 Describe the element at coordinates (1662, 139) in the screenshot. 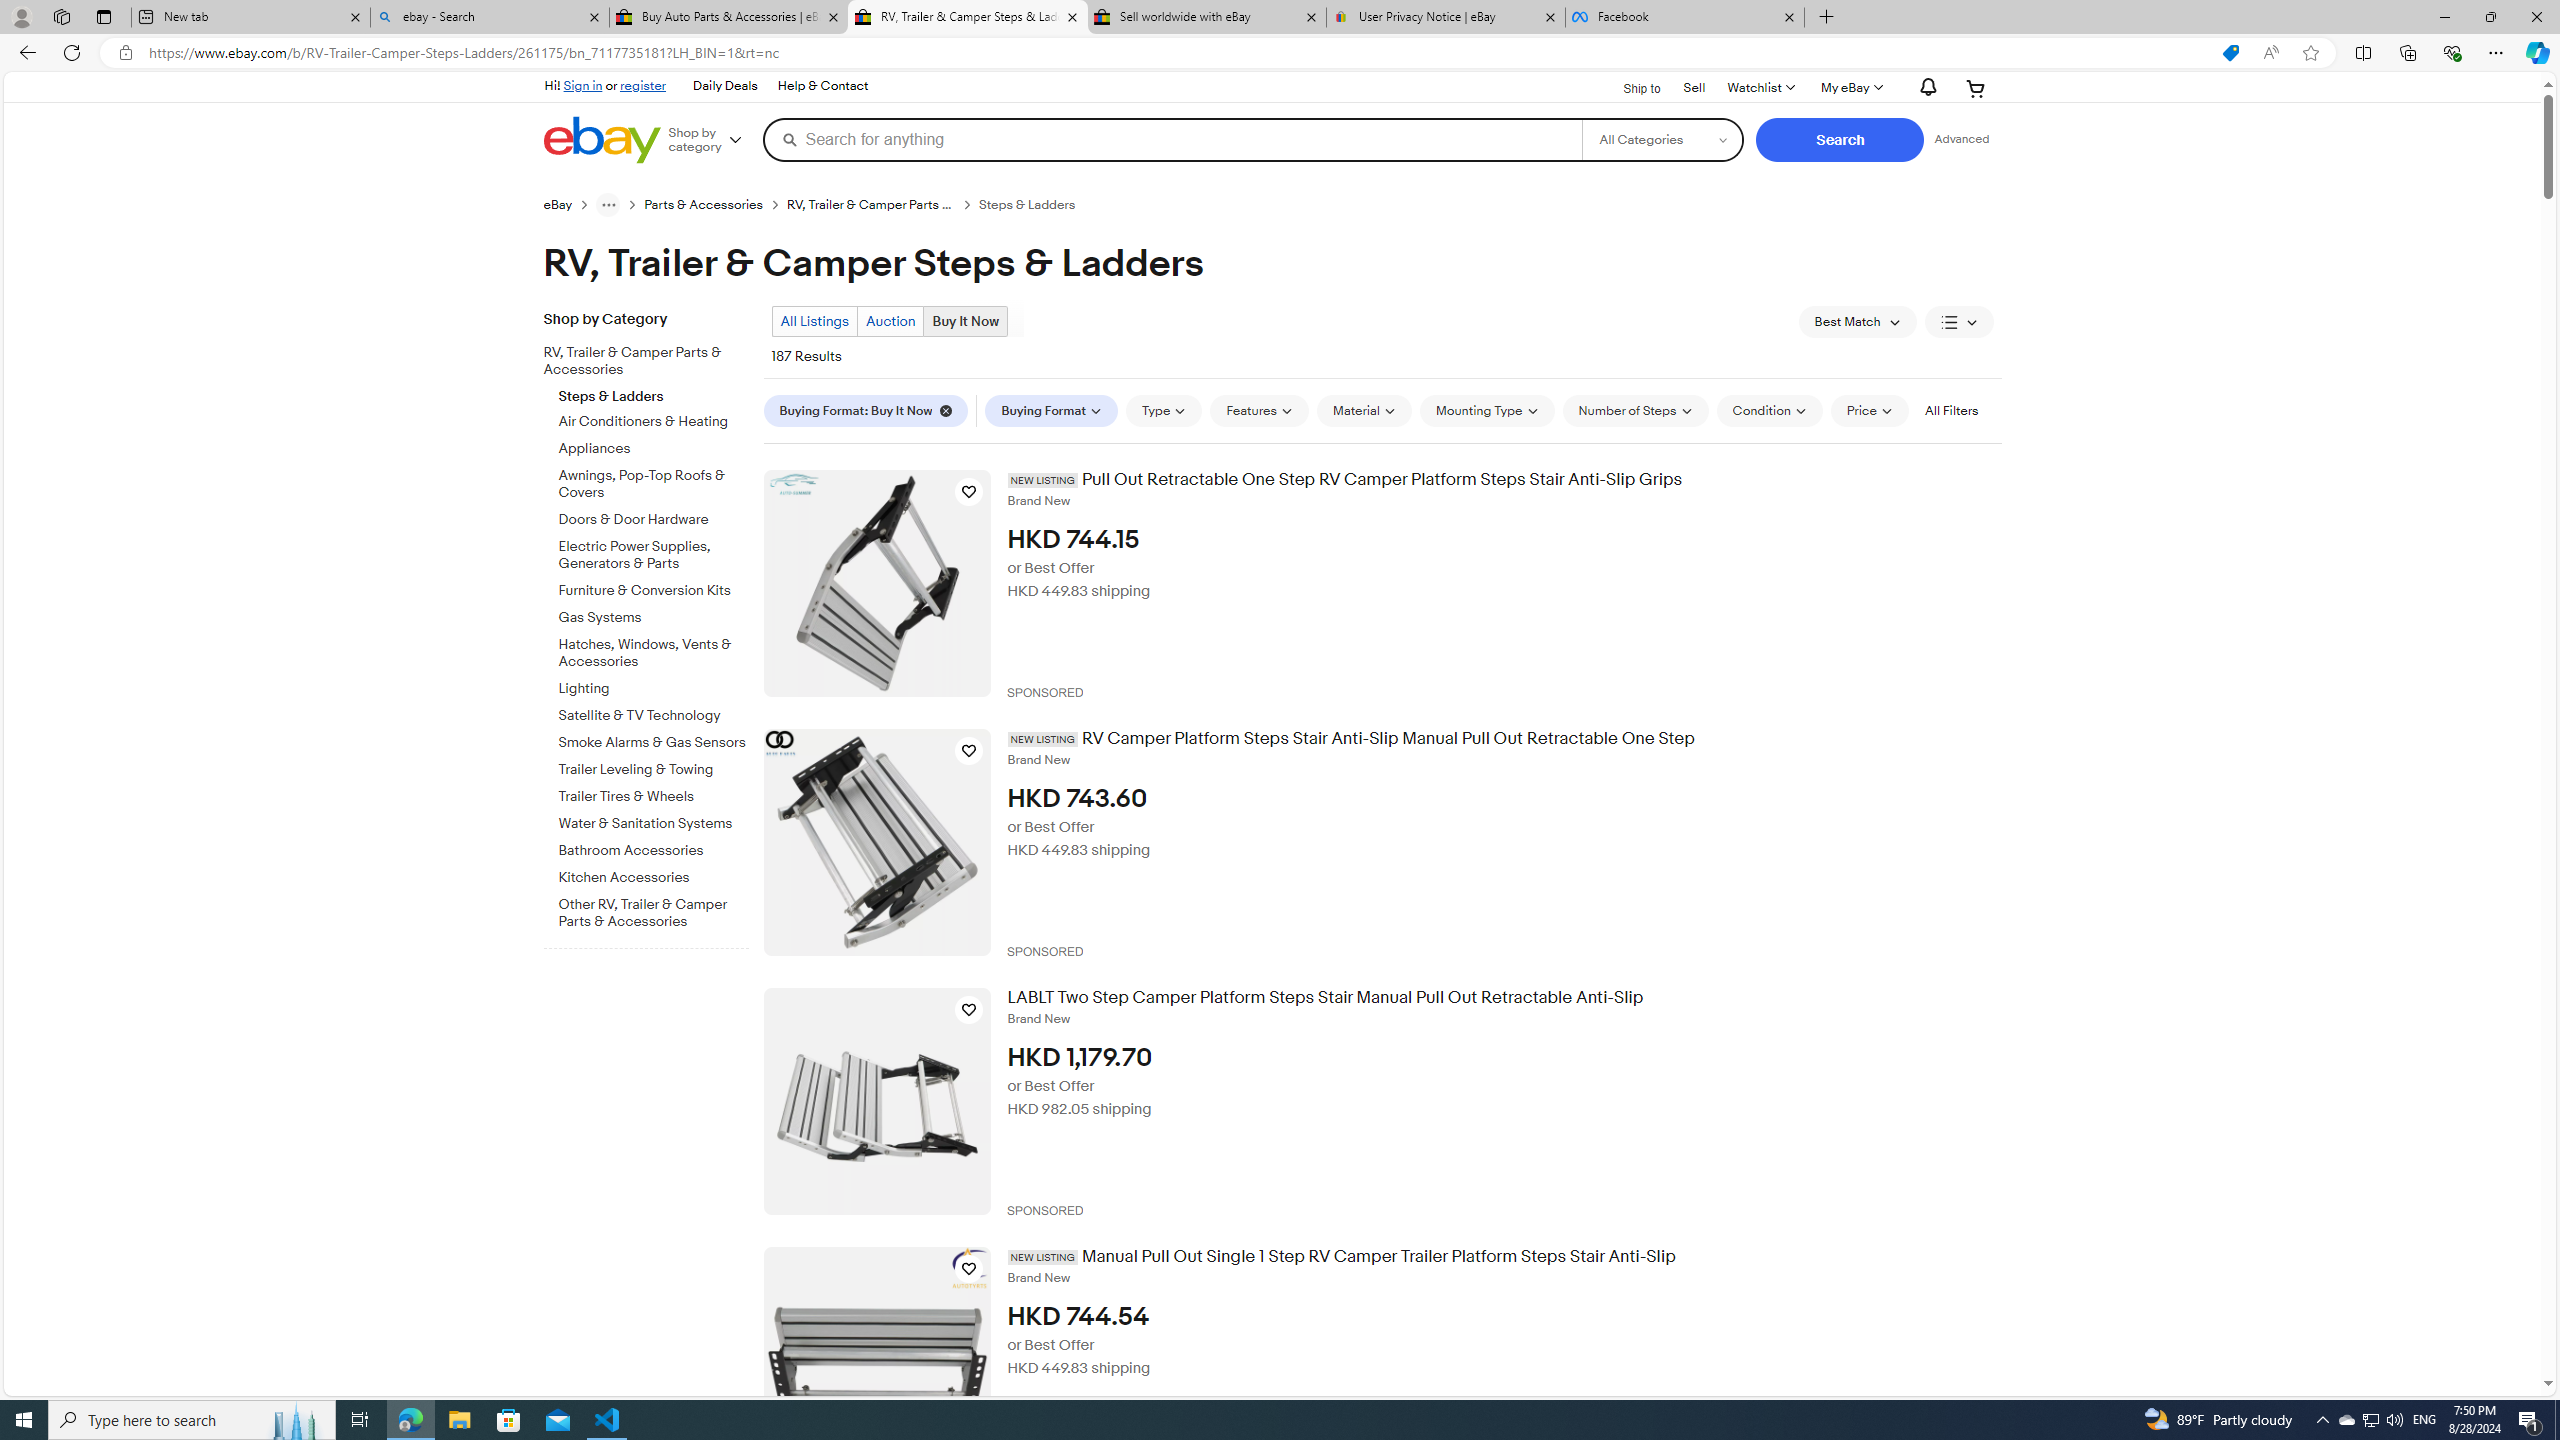

I see `Select a category for search` at that location.